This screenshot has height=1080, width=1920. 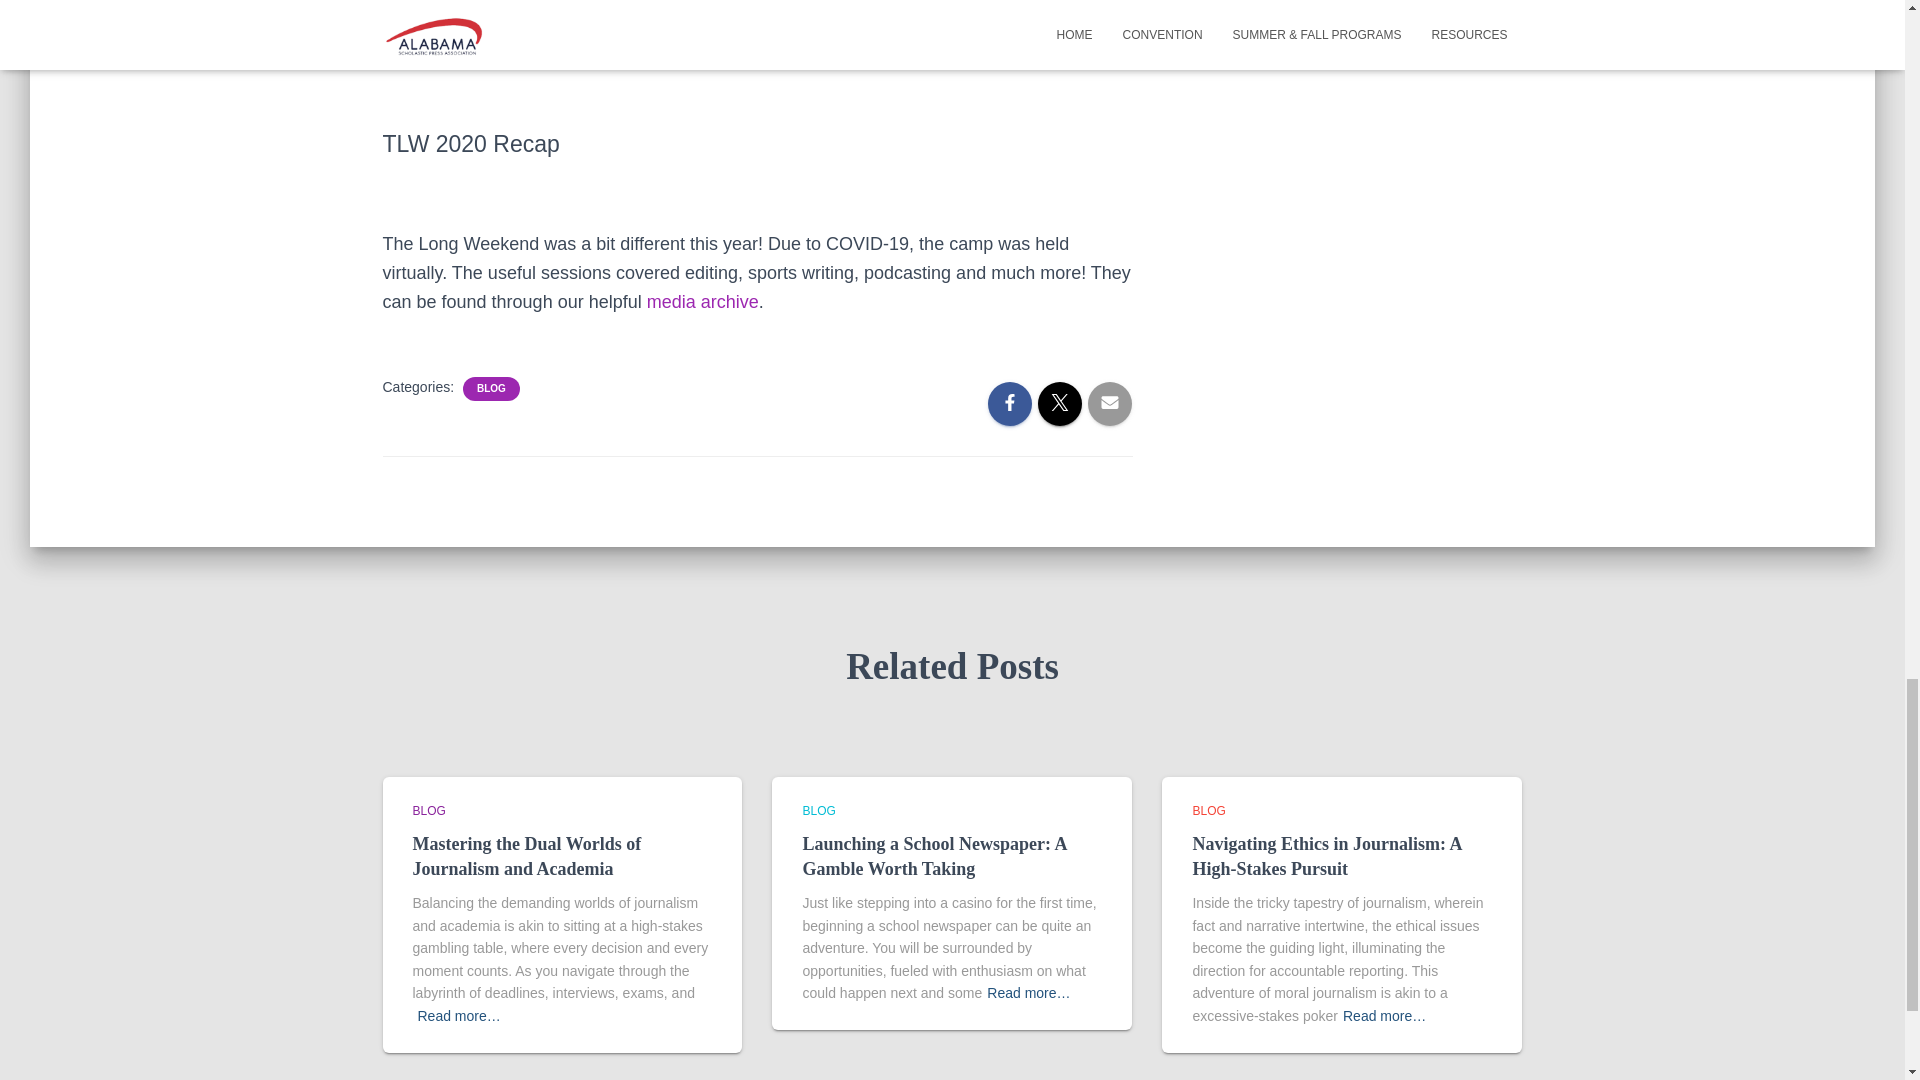 What do you see at coordinates (491, 389) in the screenshot?
I see `BLOG` at bounding box center [491, 389].